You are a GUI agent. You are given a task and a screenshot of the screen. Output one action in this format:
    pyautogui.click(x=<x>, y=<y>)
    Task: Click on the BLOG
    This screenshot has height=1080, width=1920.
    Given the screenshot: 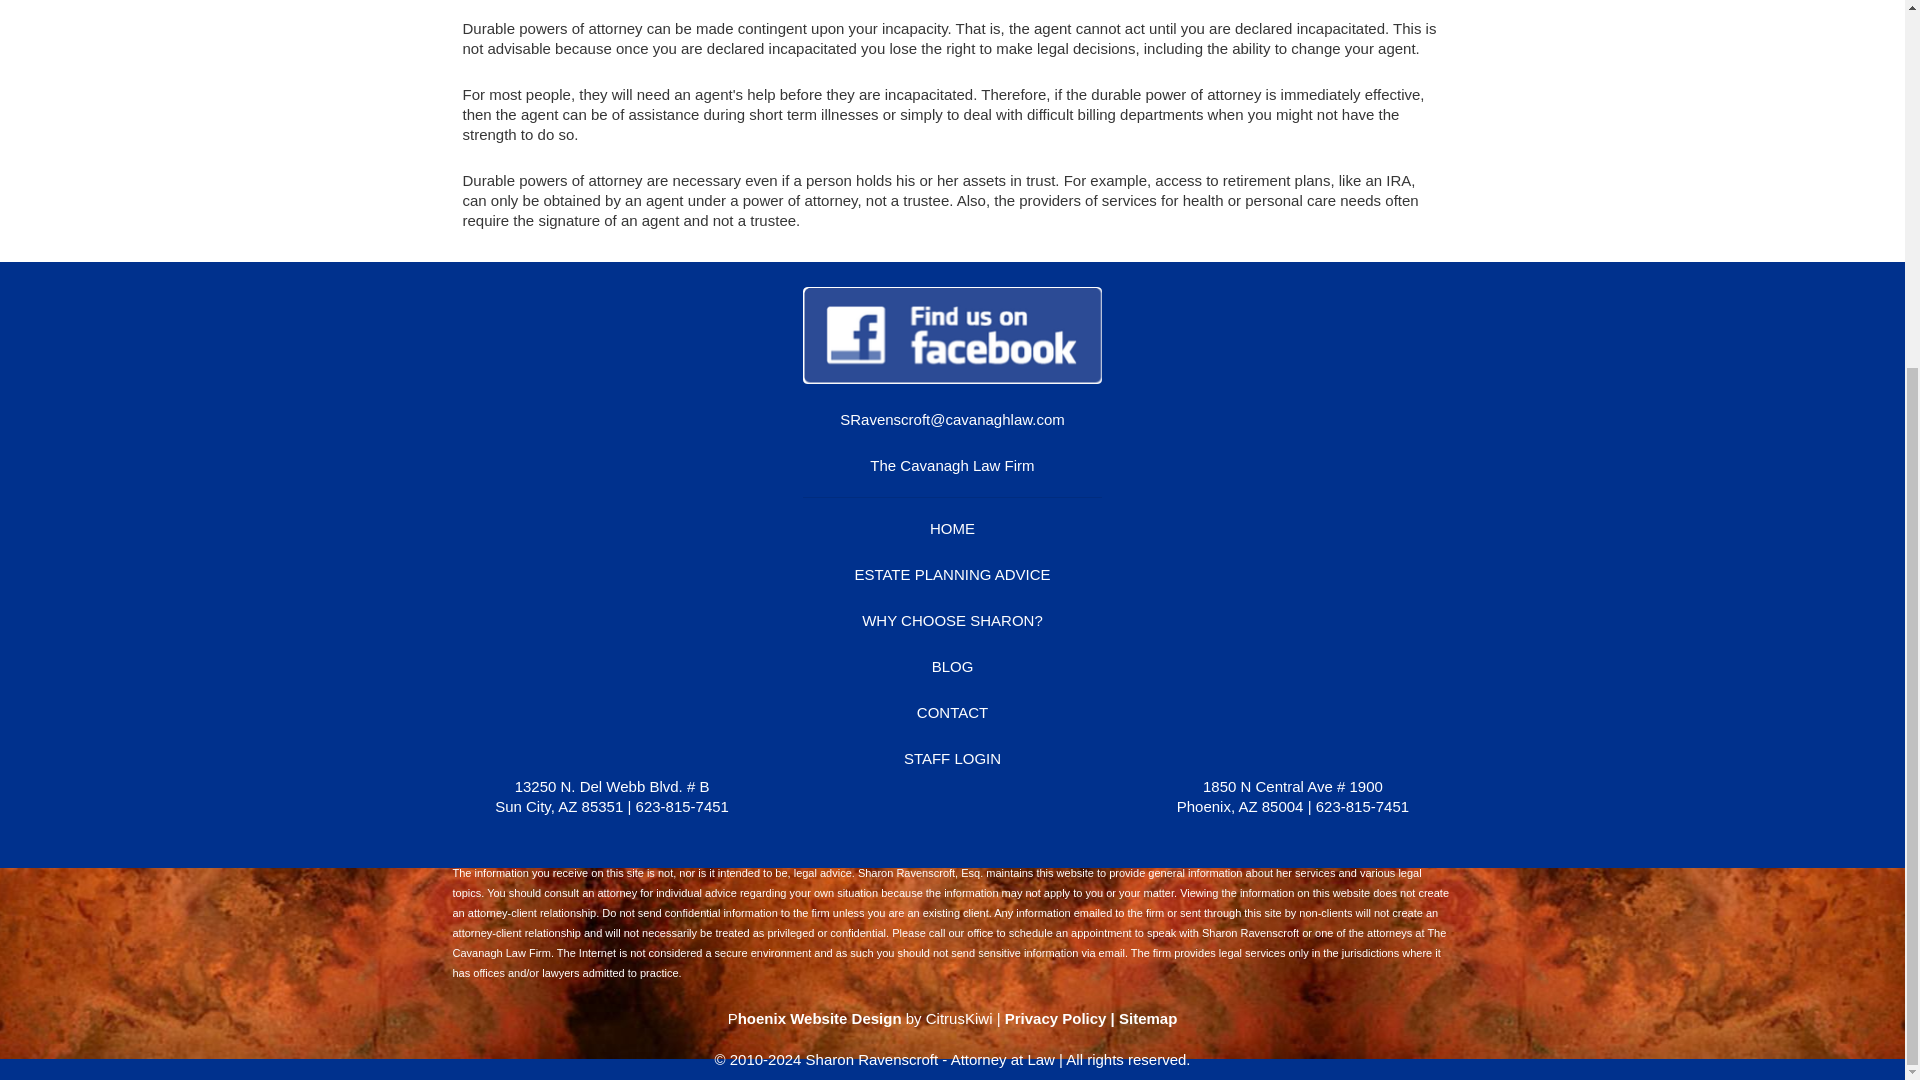 What is the action you would take?
    pyautogui.click(x=952, y=666)
    